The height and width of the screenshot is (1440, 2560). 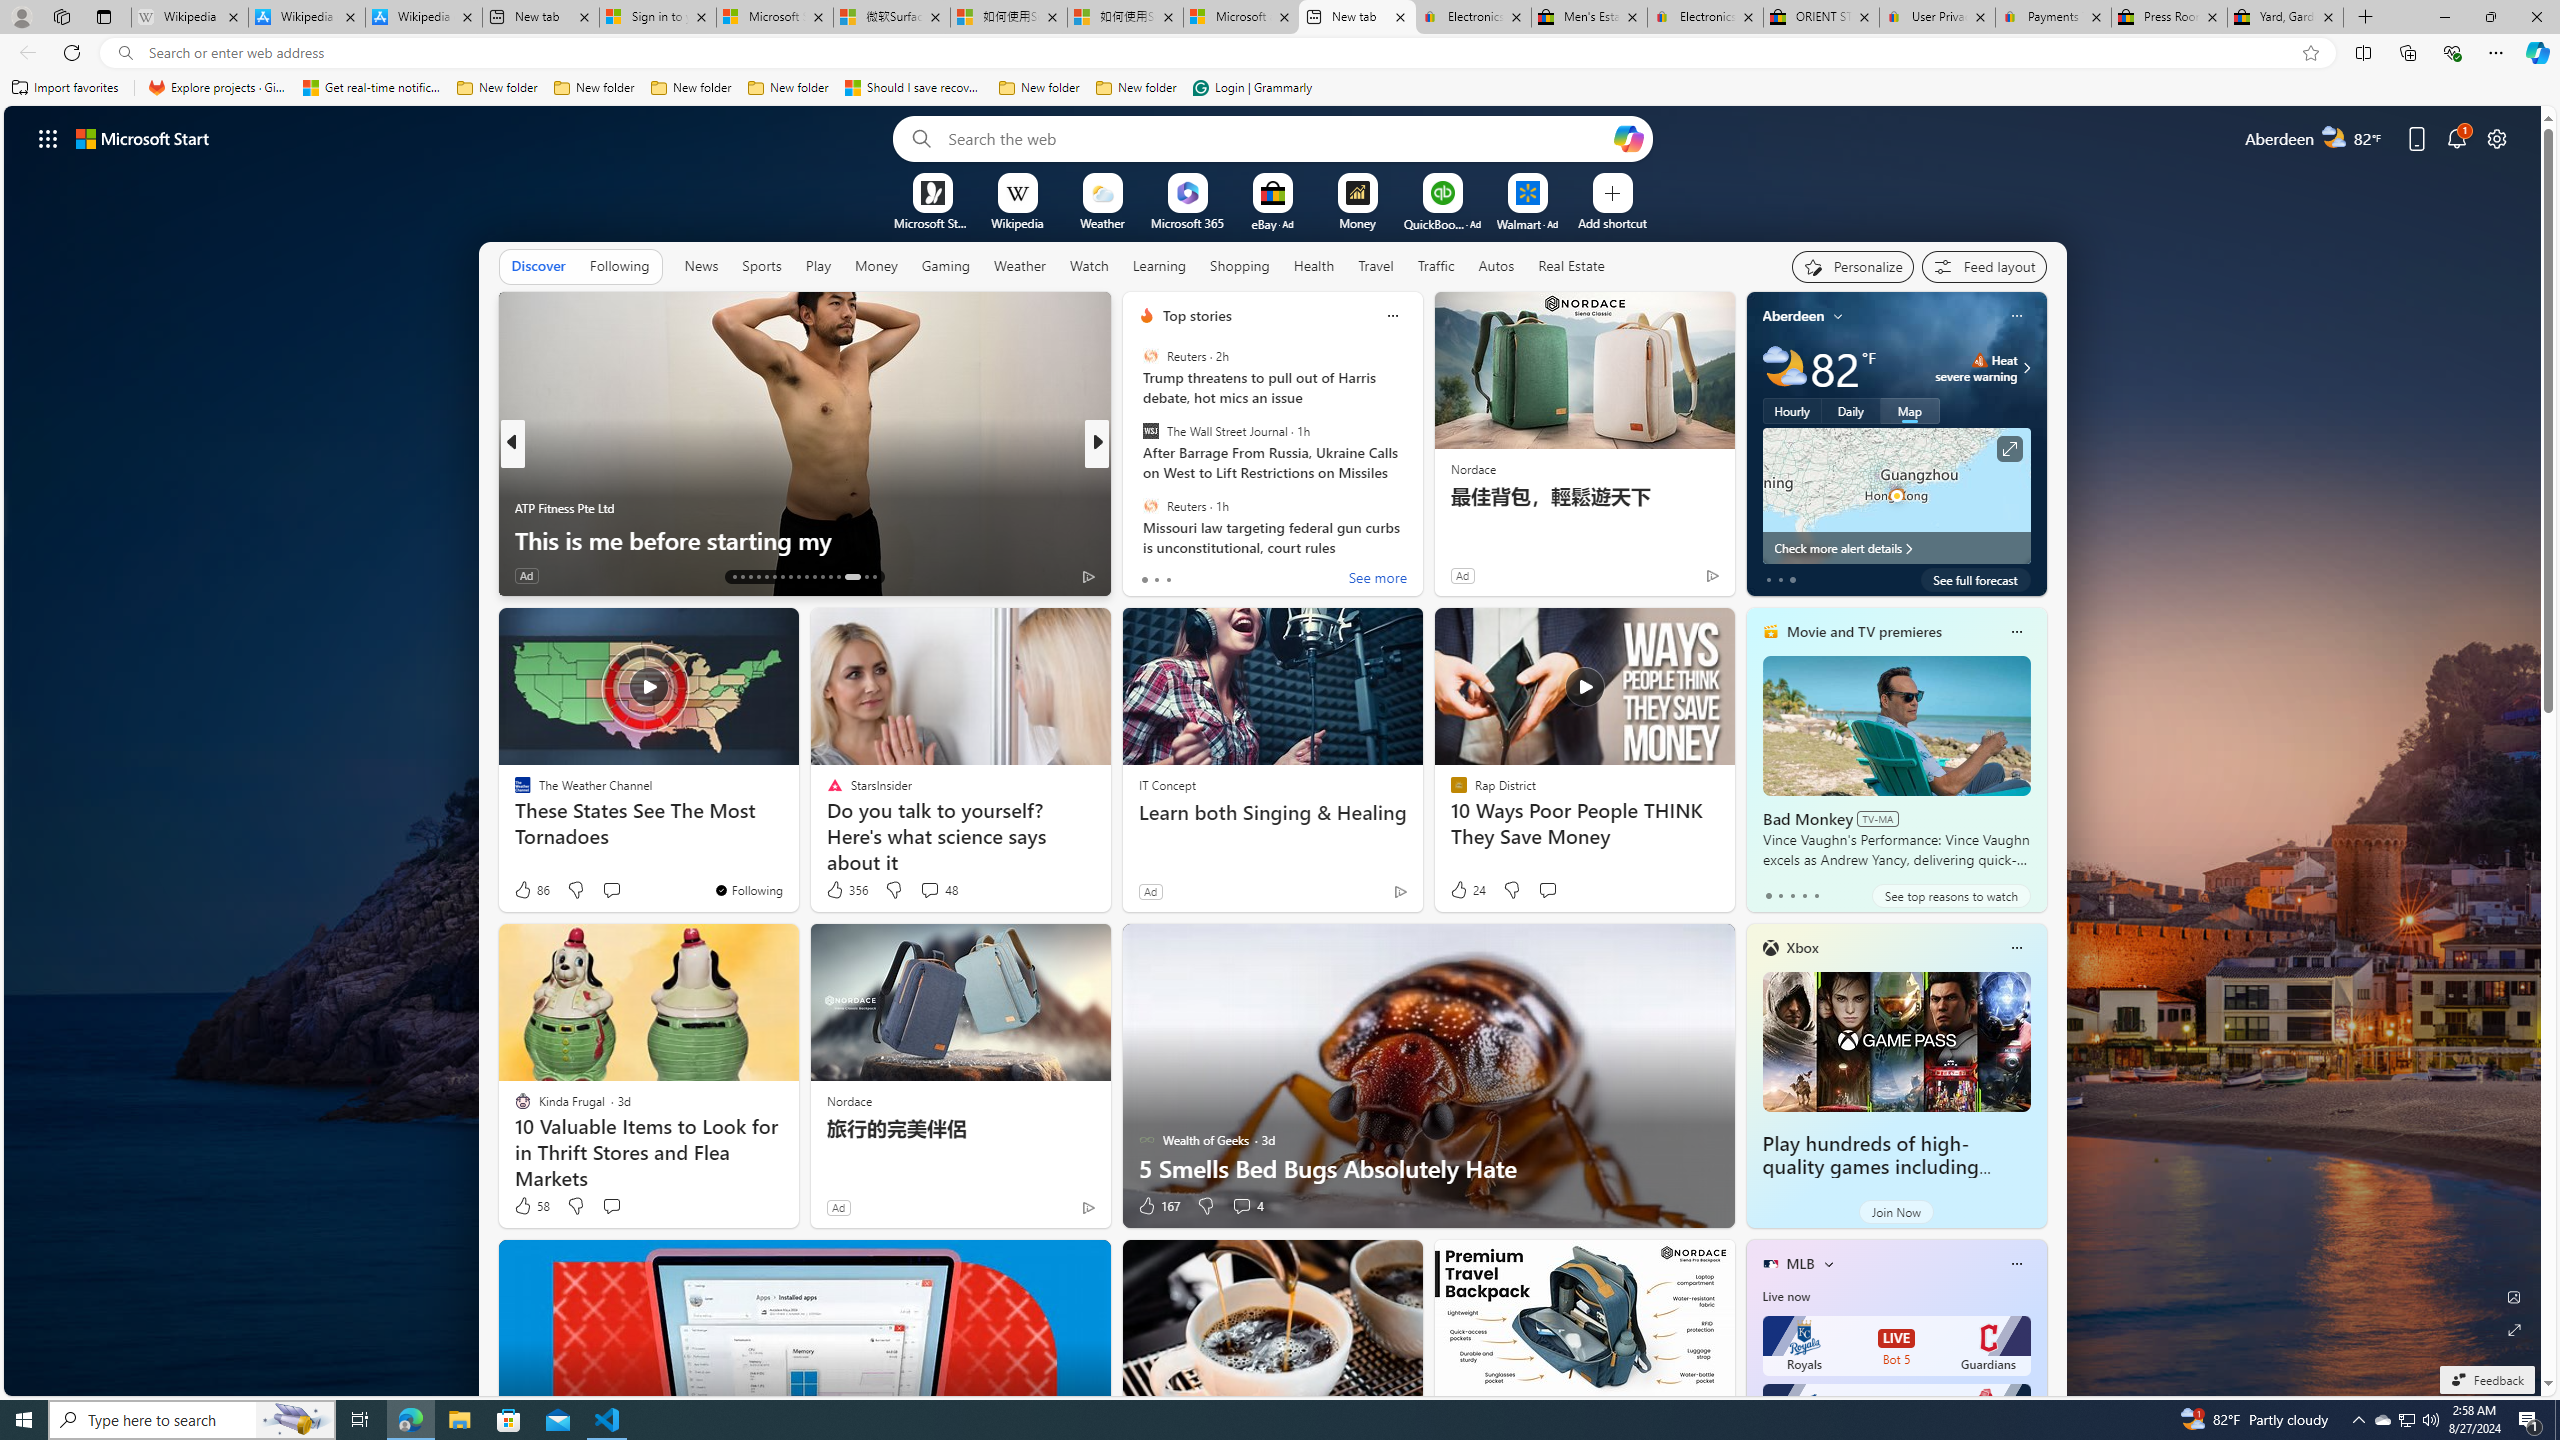 What do you see at coordinates (750, 577) in the screenshot?
I see `AutomationID: tab-15` at bounding box center [750, 577].